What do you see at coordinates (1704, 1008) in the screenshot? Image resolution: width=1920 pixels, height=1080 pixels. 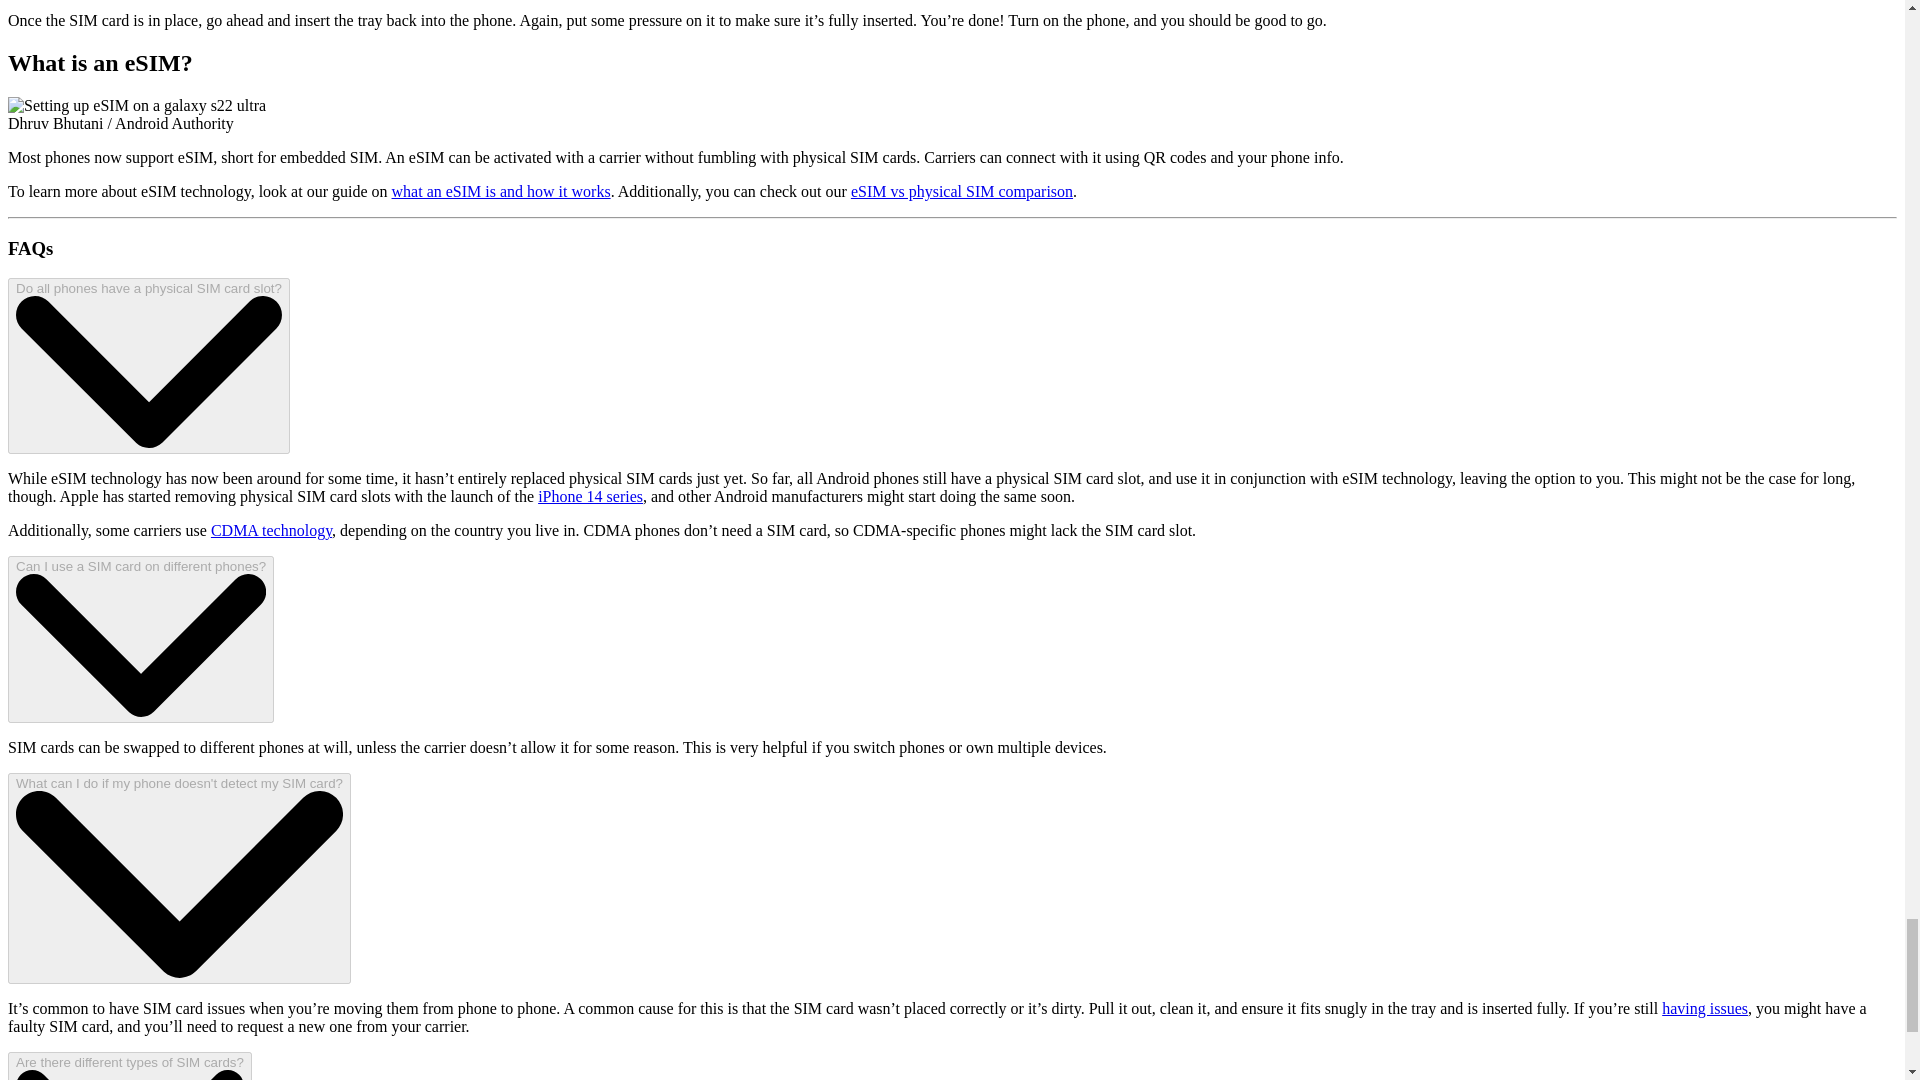 I see `having issues` at bounding box center [1704, 1008].